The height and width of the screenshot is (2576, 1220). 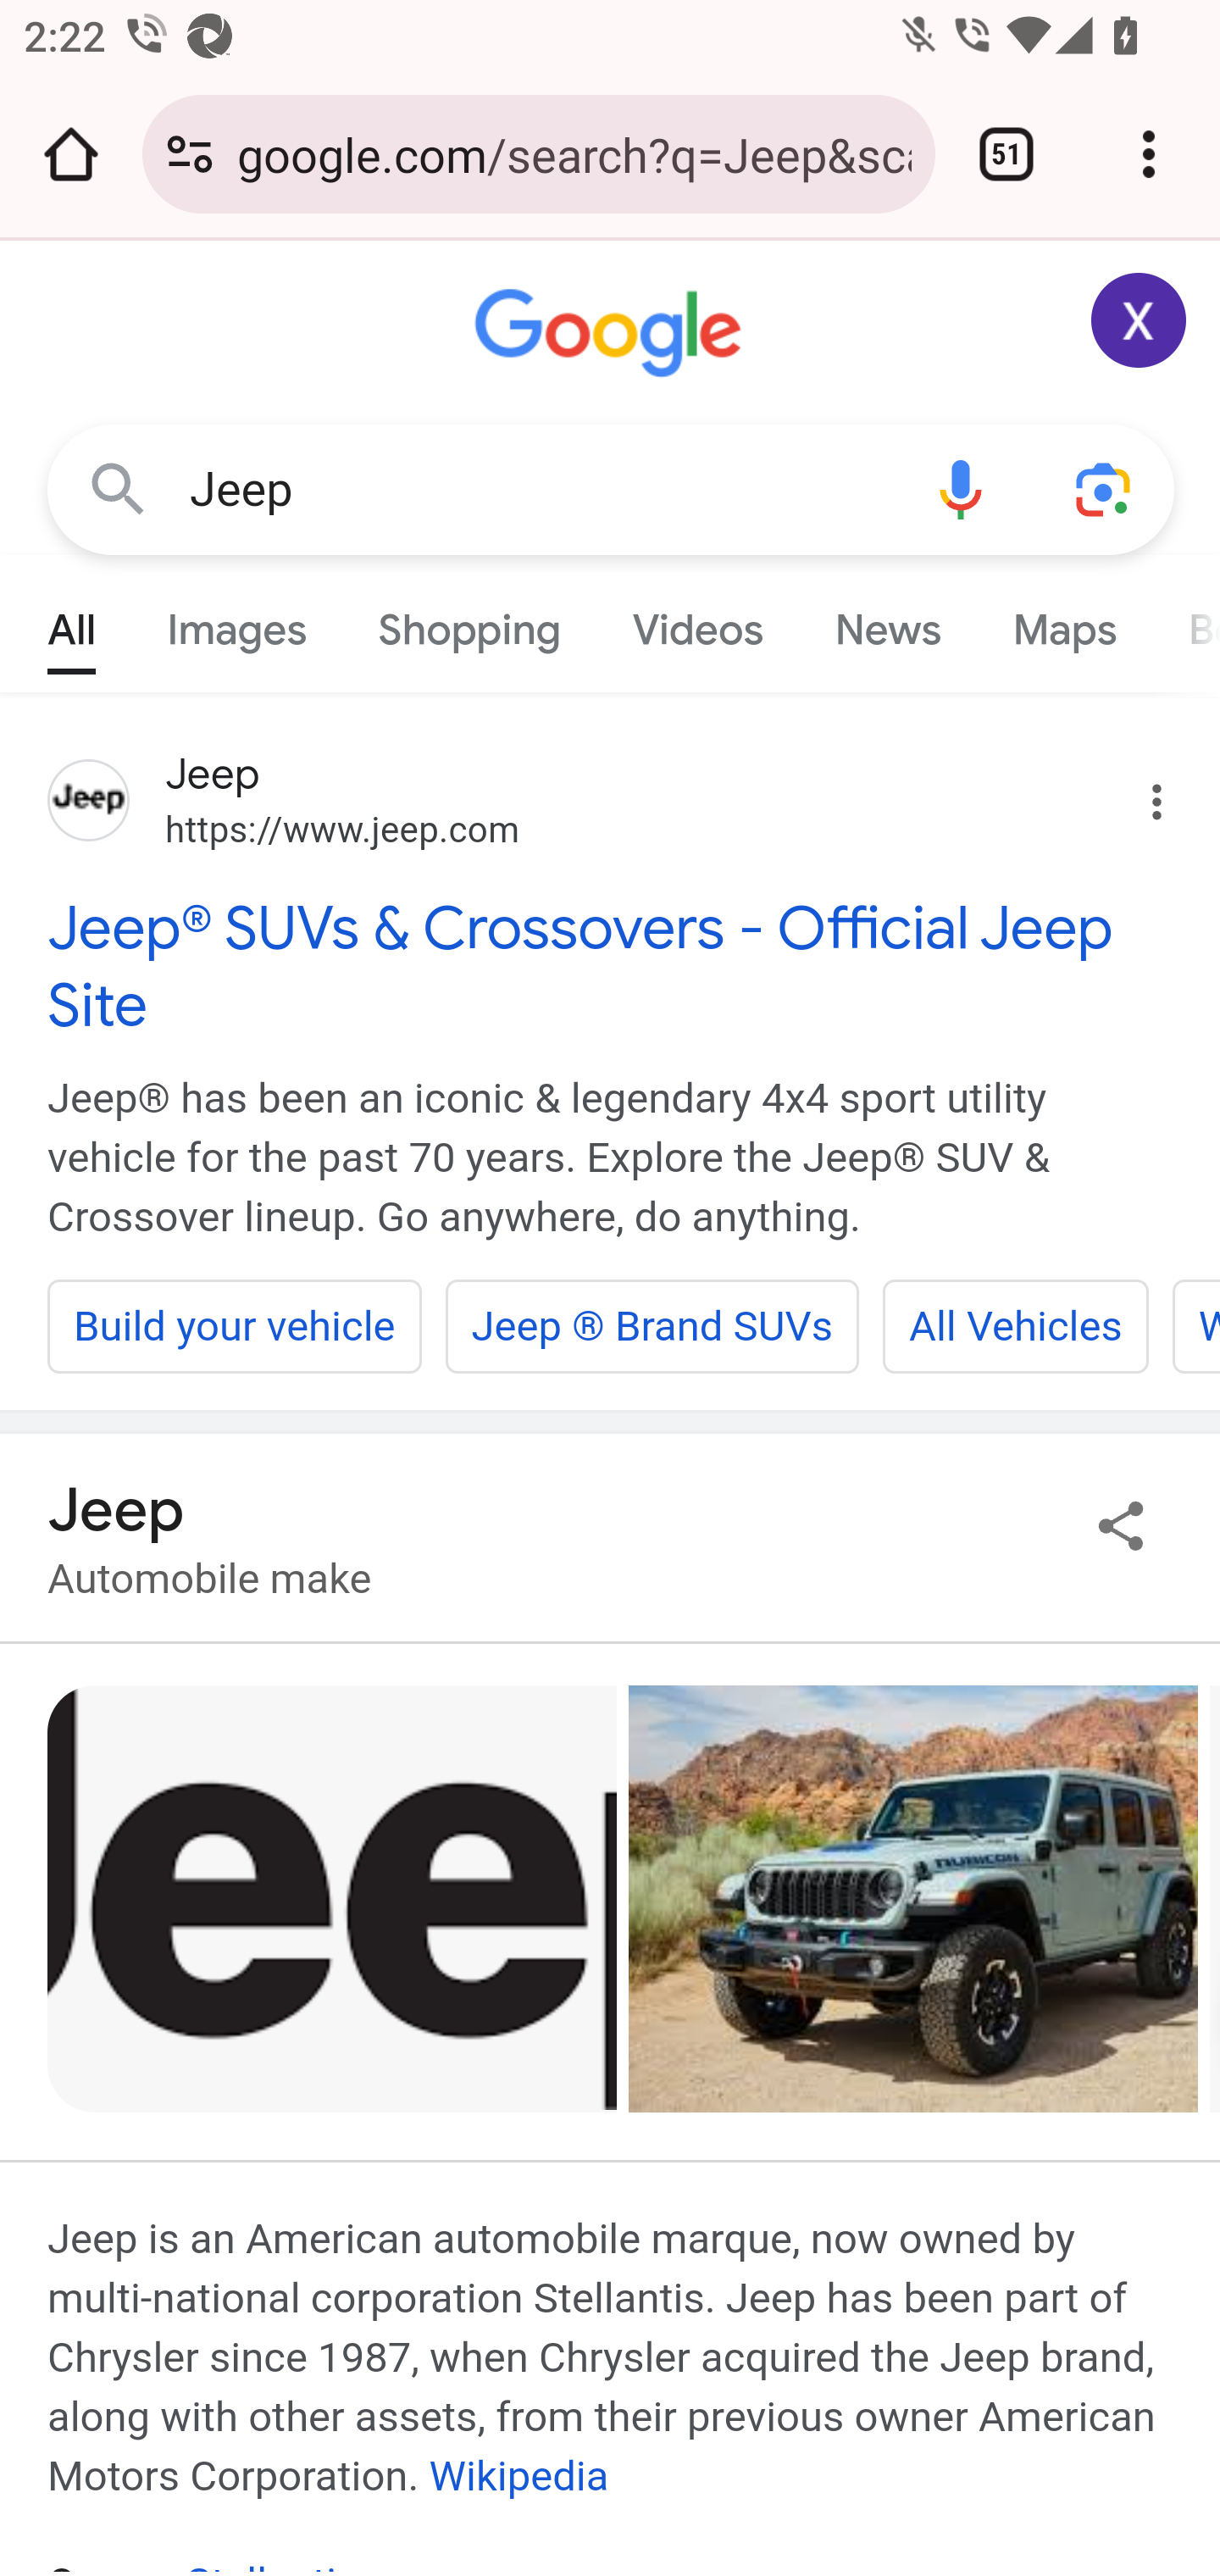 I want to click on Jeep® SUVs & Crossovers - Official Jeep Site, so click(x=612, y=966).